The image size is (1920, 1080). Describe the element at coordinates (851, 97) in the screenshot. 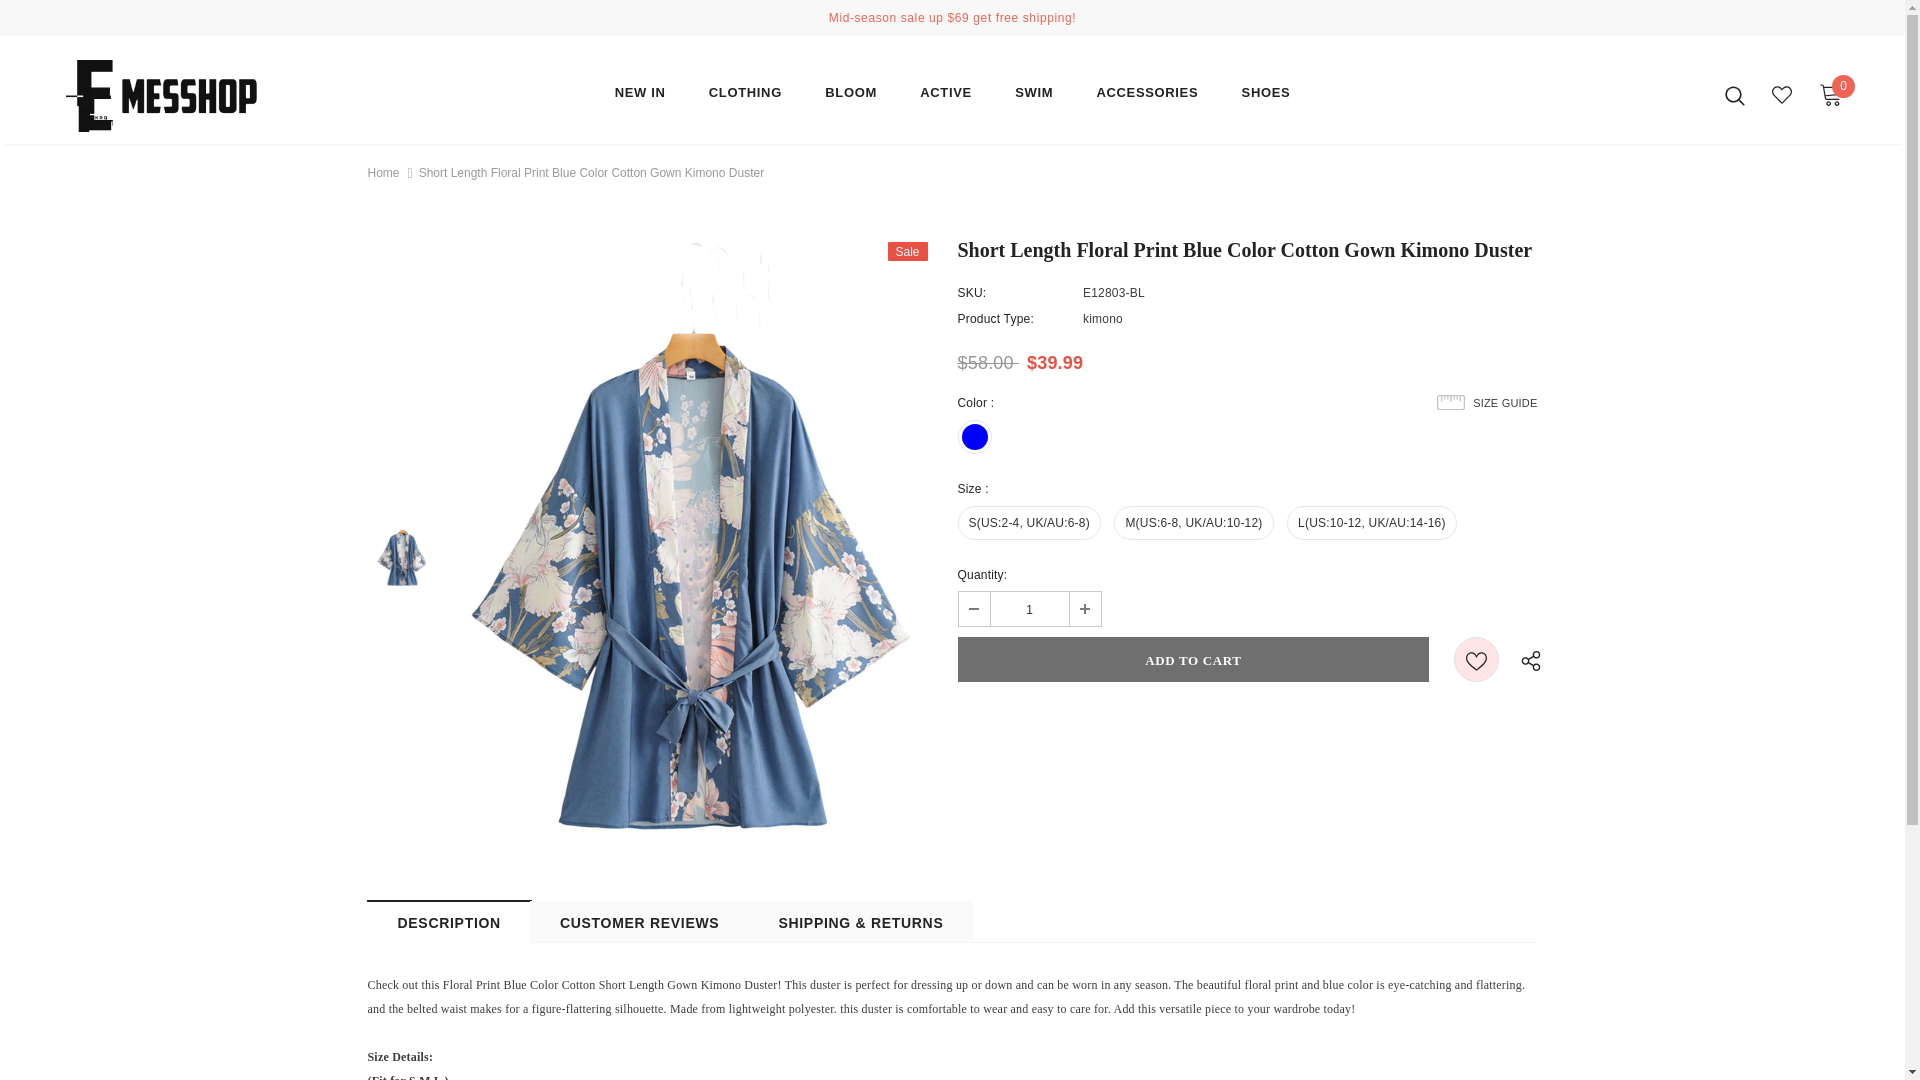

I see `BLOOM` at that location.